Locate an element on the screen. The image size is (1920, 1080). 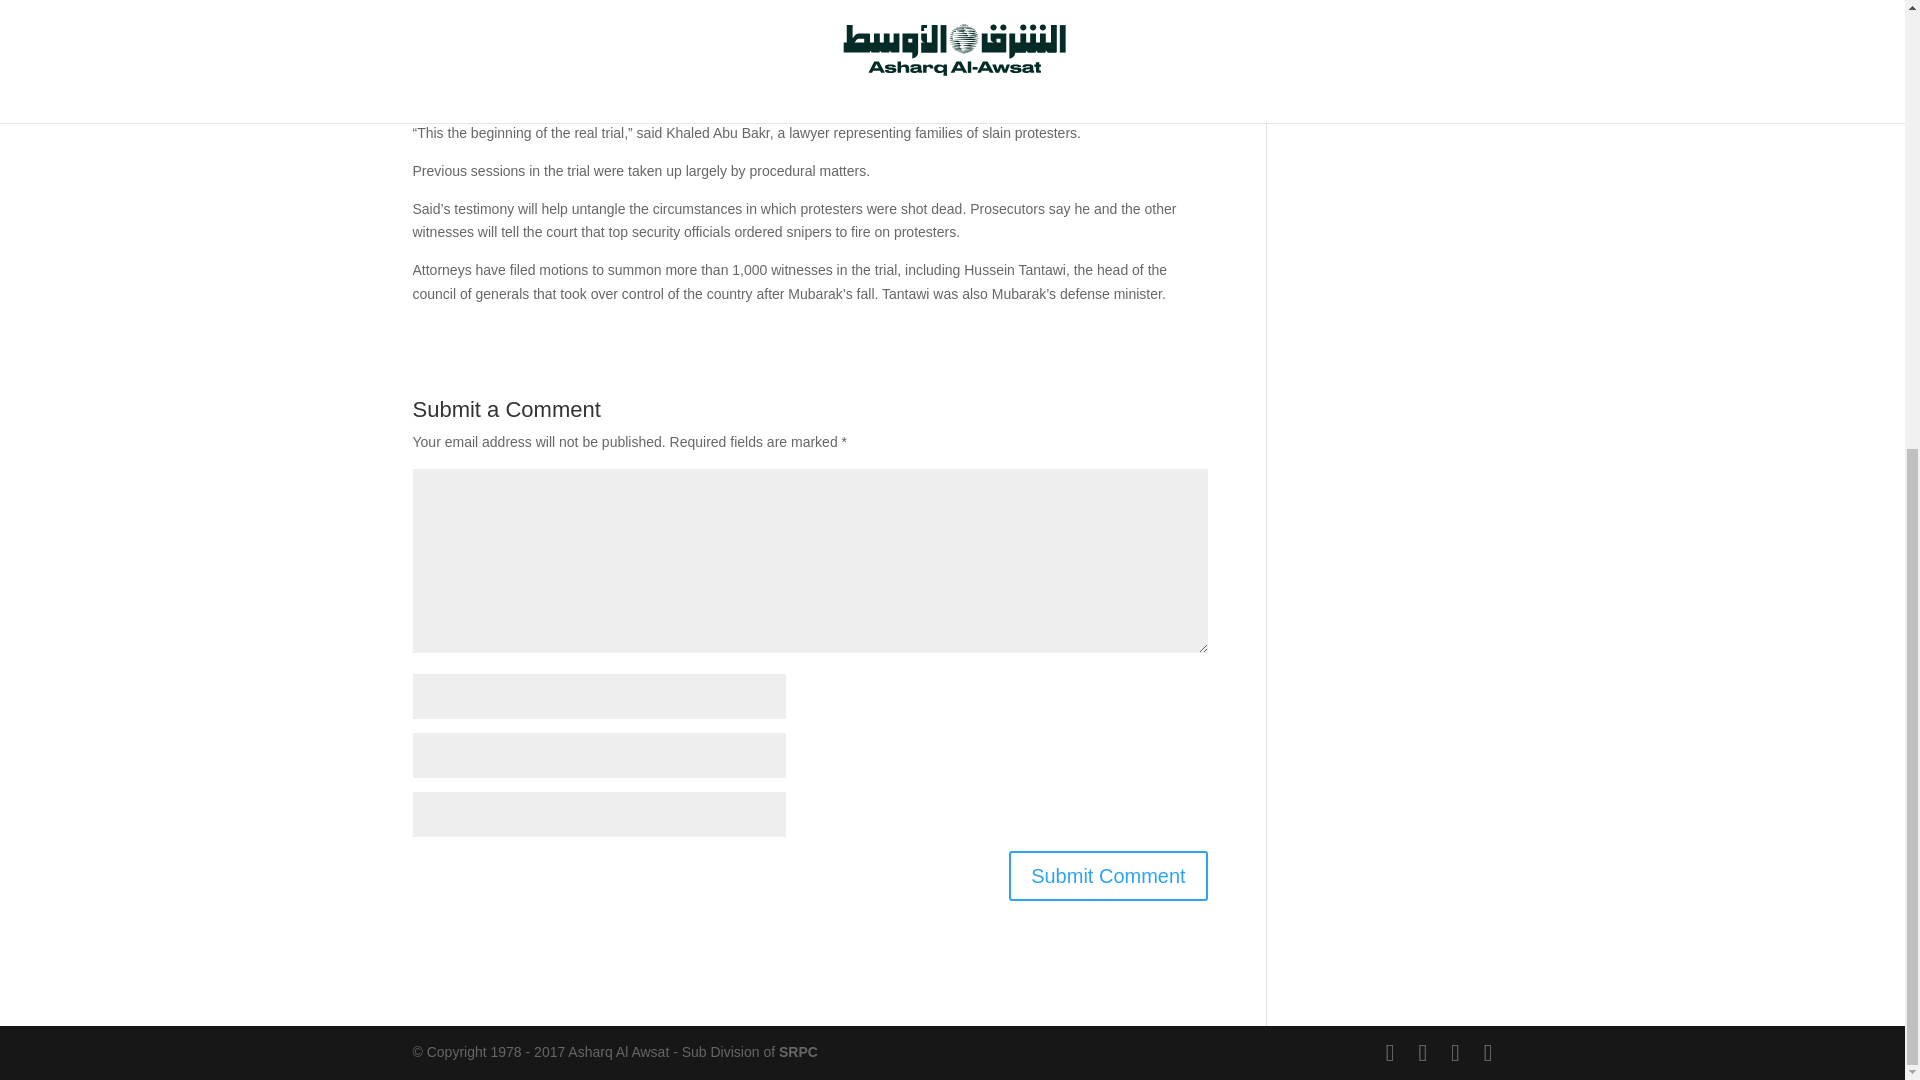
Submit Comment is located at coordinates (1108, 876).